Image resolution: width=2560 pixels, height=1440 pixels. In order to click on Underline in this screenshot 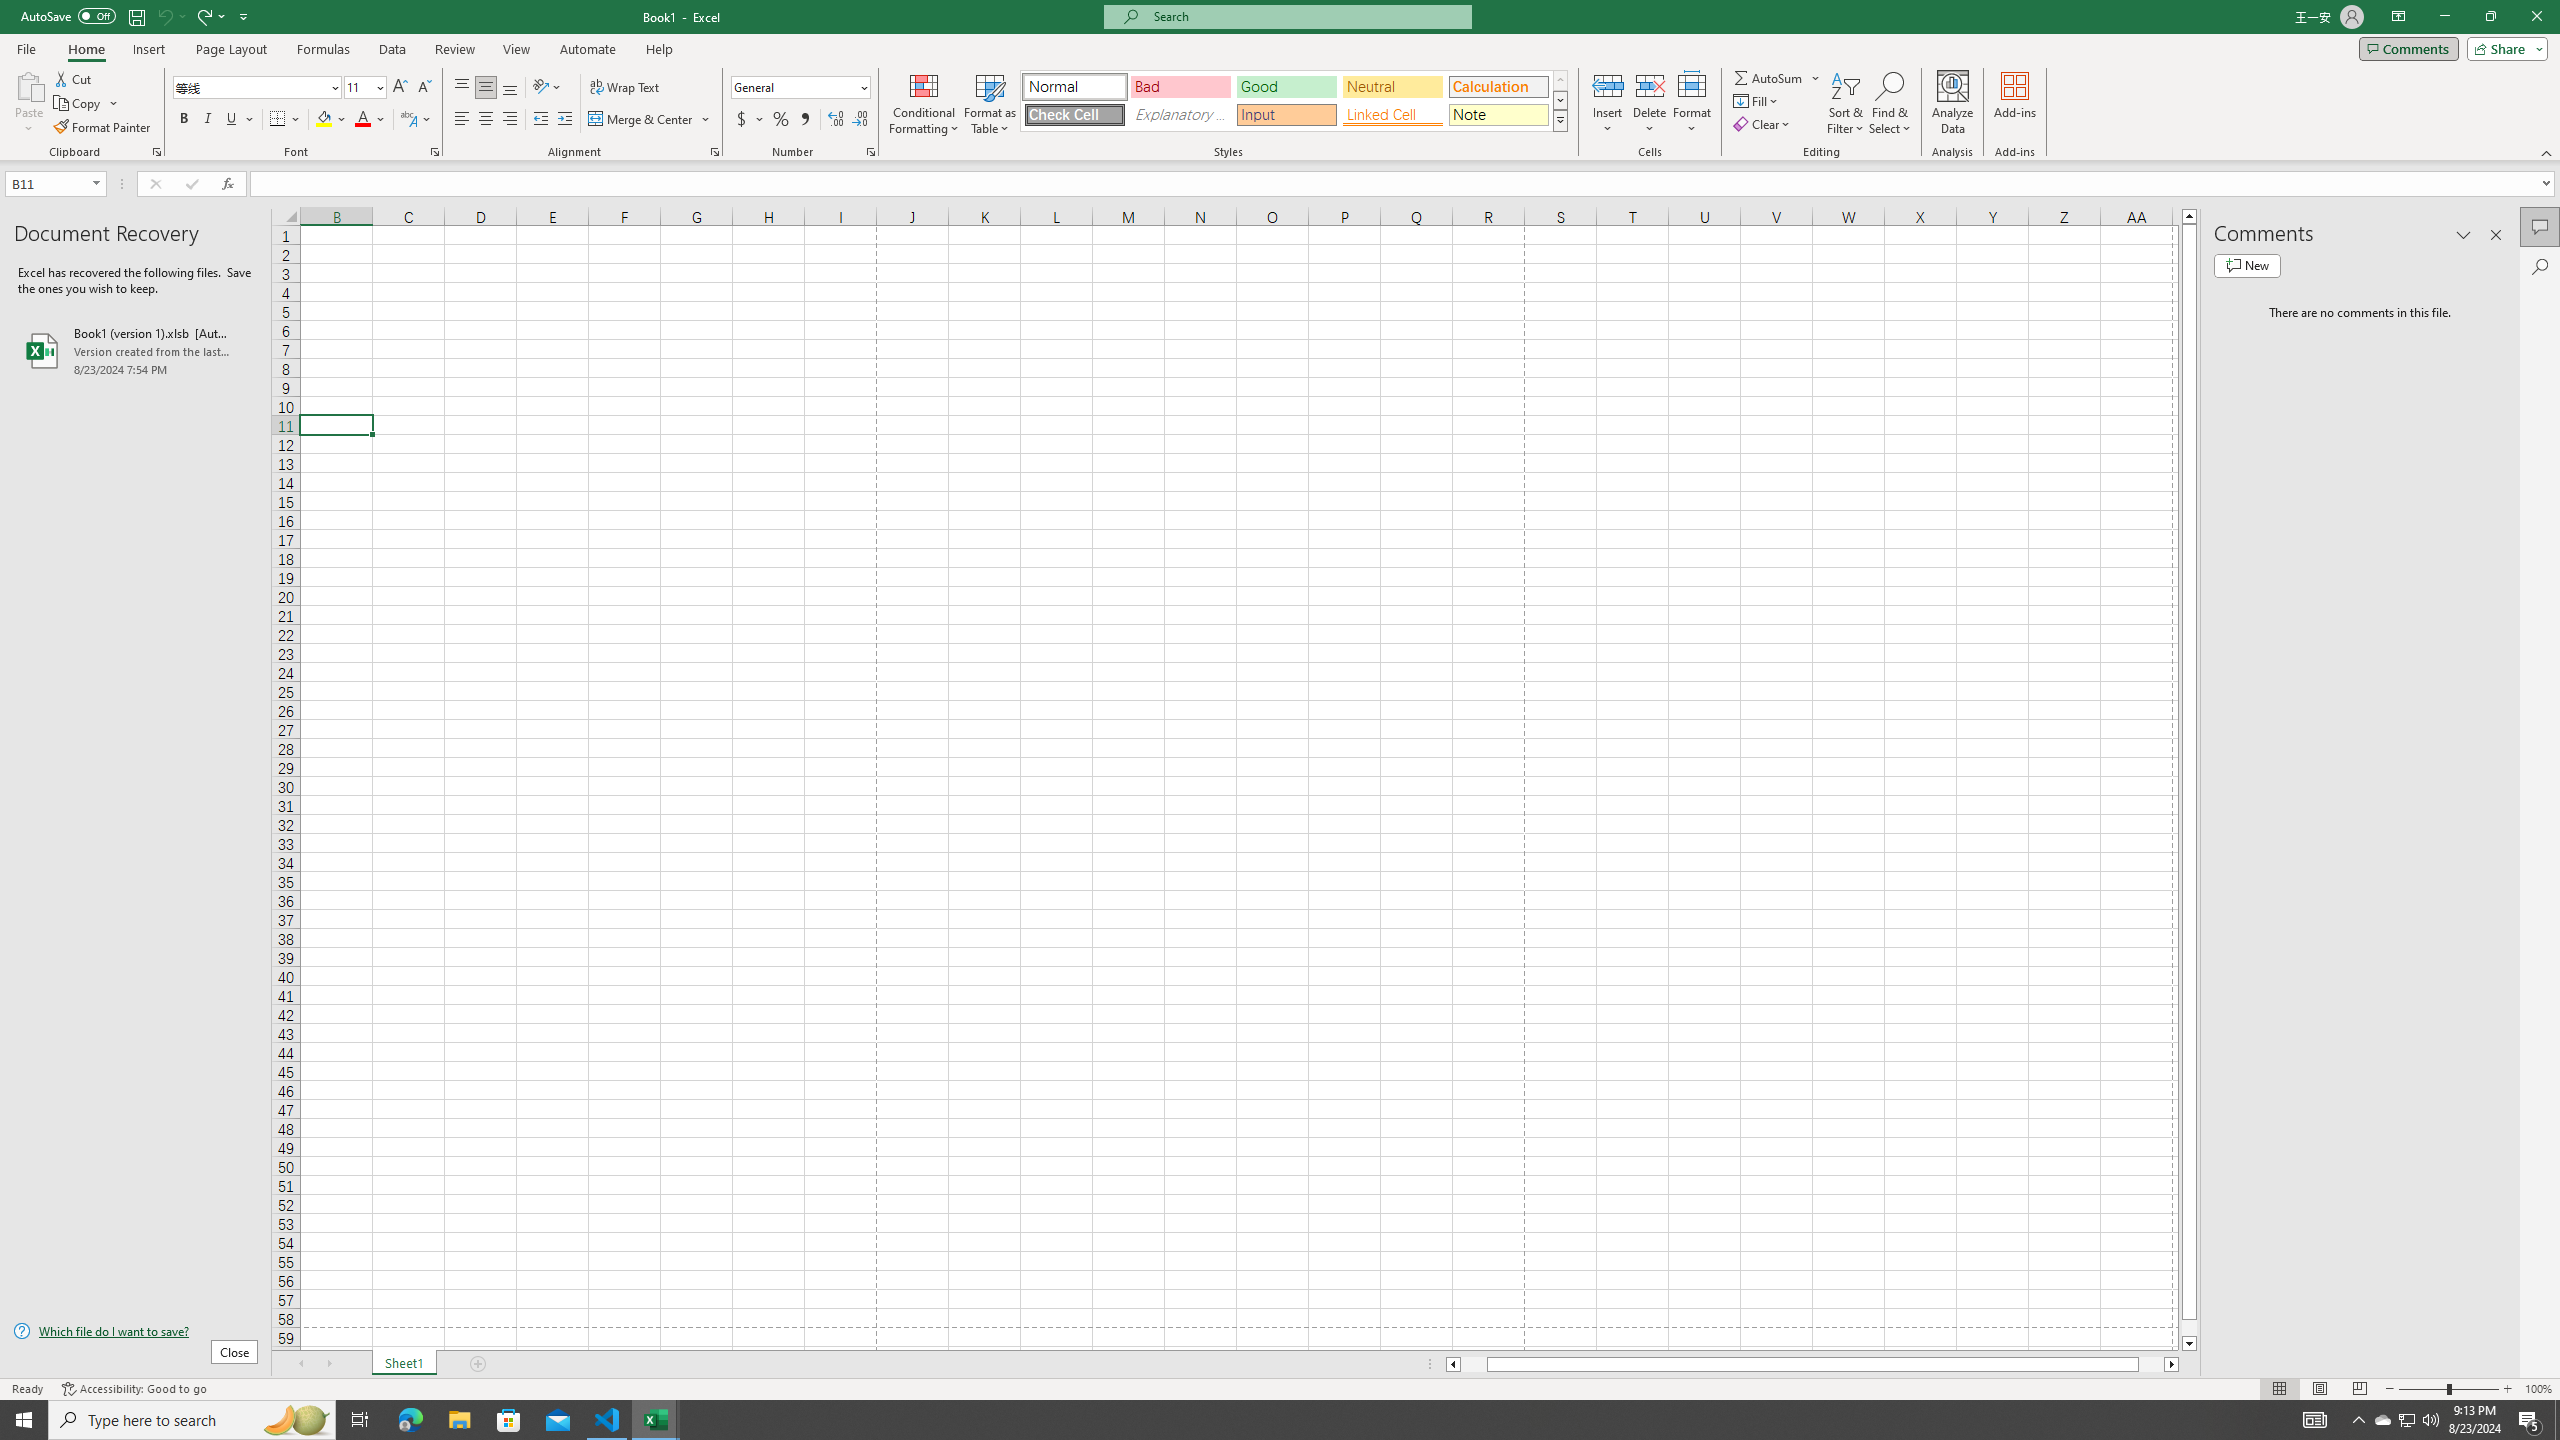, I will do `click(232, 120)`.